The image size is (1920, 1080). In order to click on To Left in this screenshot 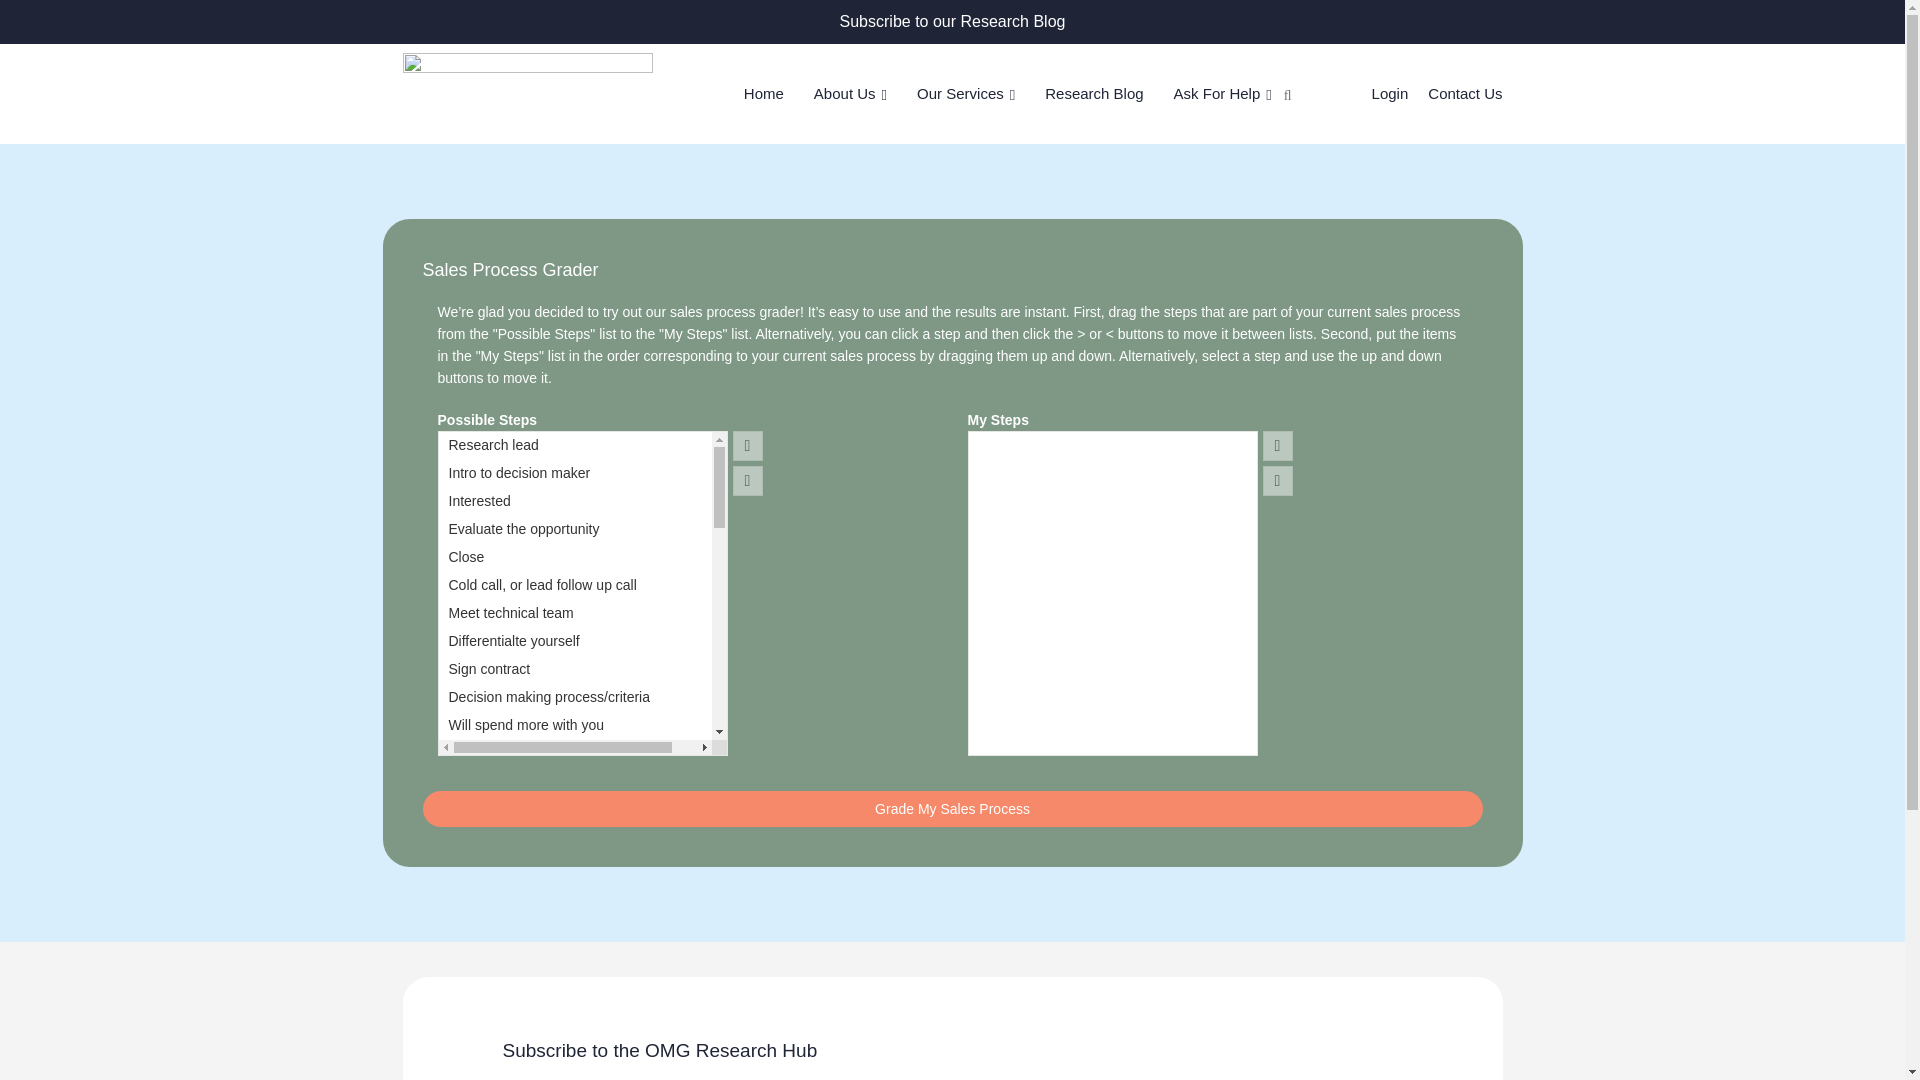, I will do `click(748, 480)`.